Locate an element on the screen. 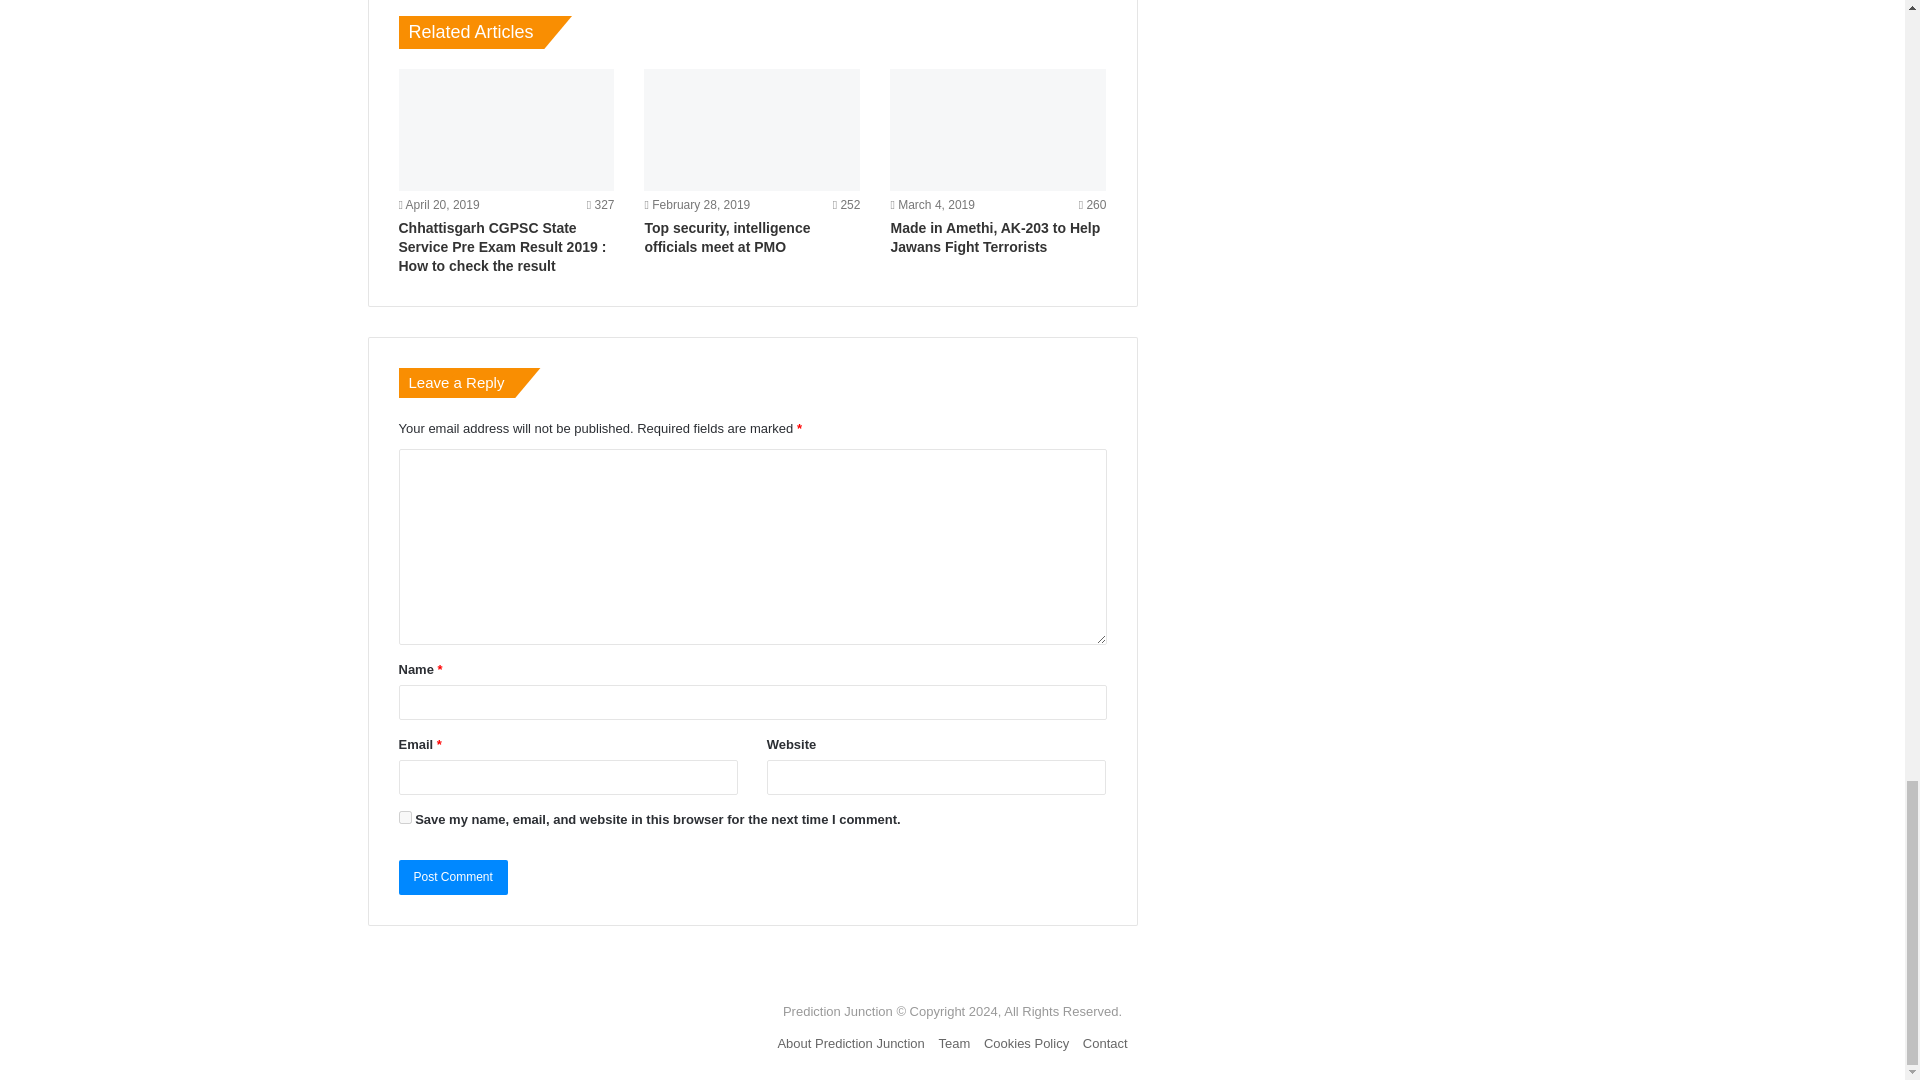 The width and height of the screenshot is (1920, 1080). Post Comment is located at coordinates (452, 877).